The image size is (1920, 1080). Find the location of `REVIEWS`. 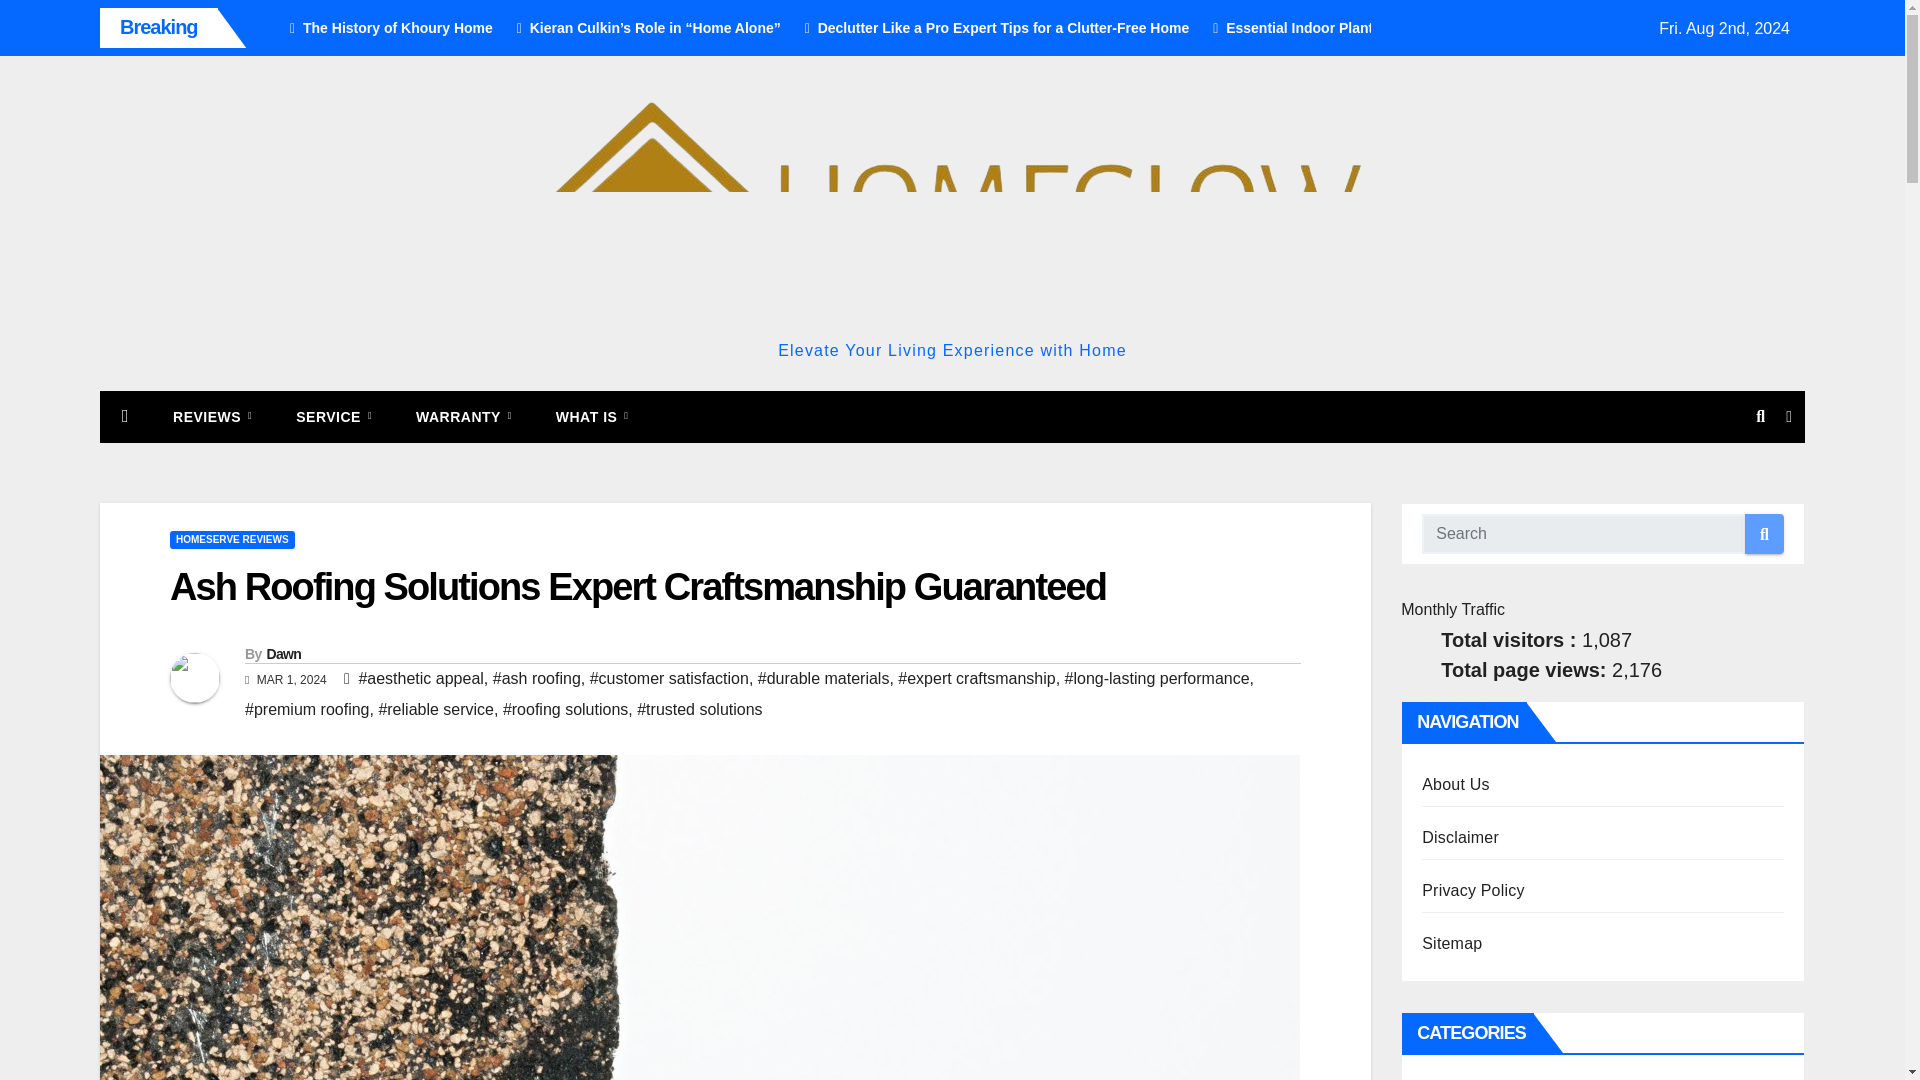

REVIEWS is located at coordinates (212, 416).